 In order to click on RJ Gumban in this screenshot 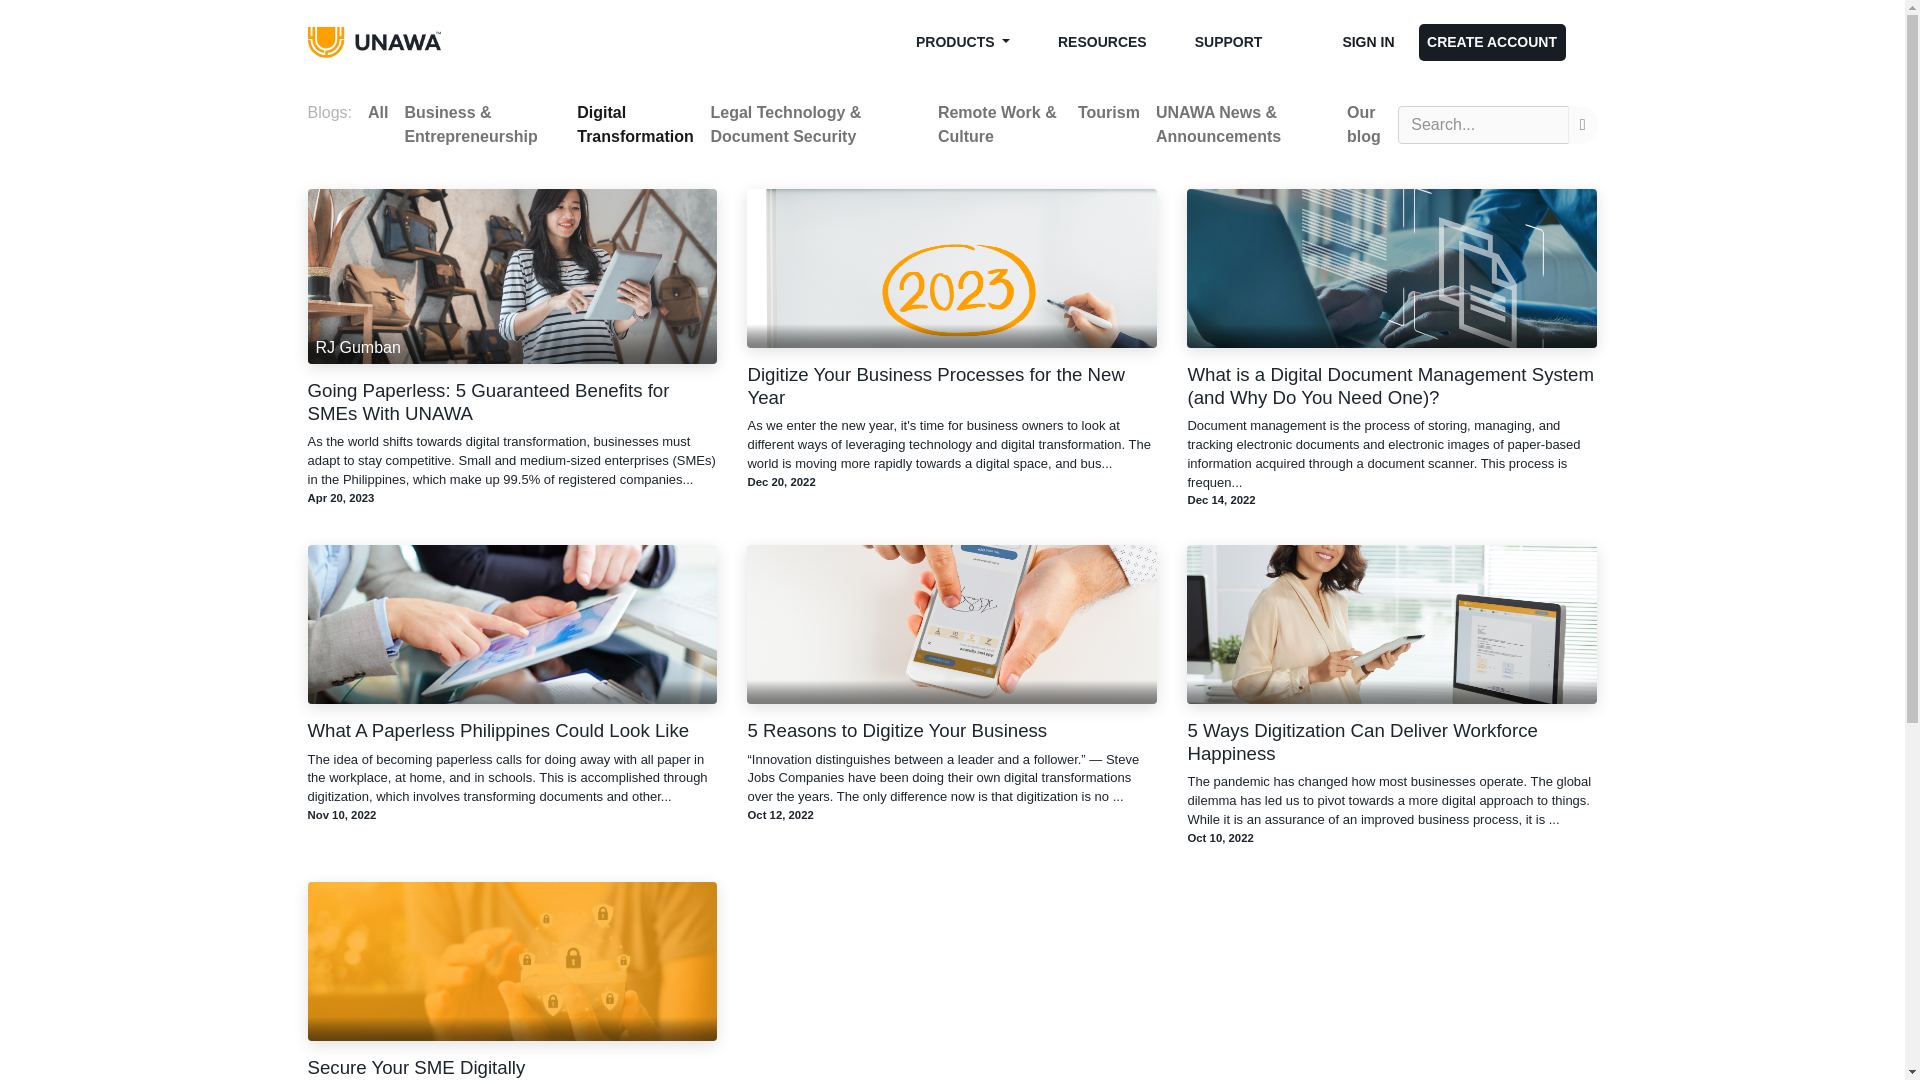, I will do `click(512, 276)`.